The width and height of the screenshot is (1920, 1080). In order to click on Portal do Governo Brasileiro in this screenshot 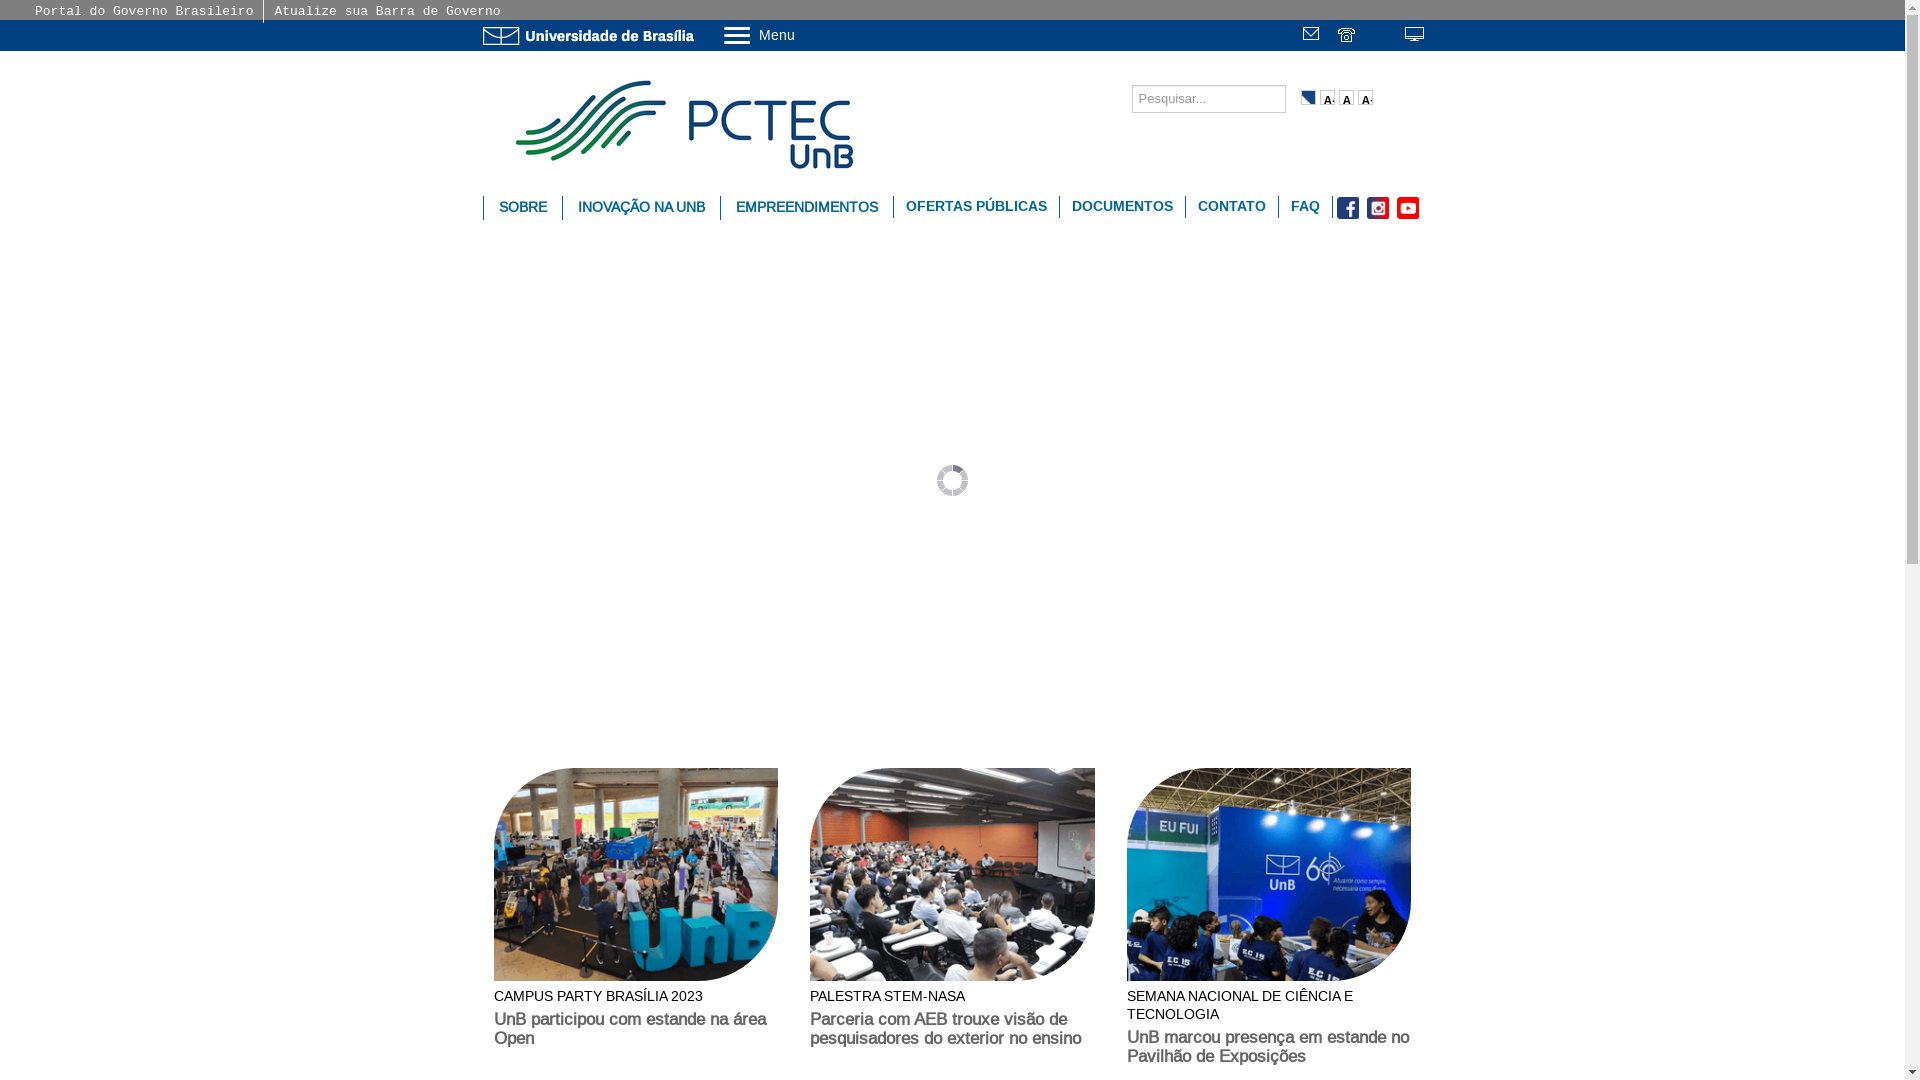, I will do `click(144, 12)`.